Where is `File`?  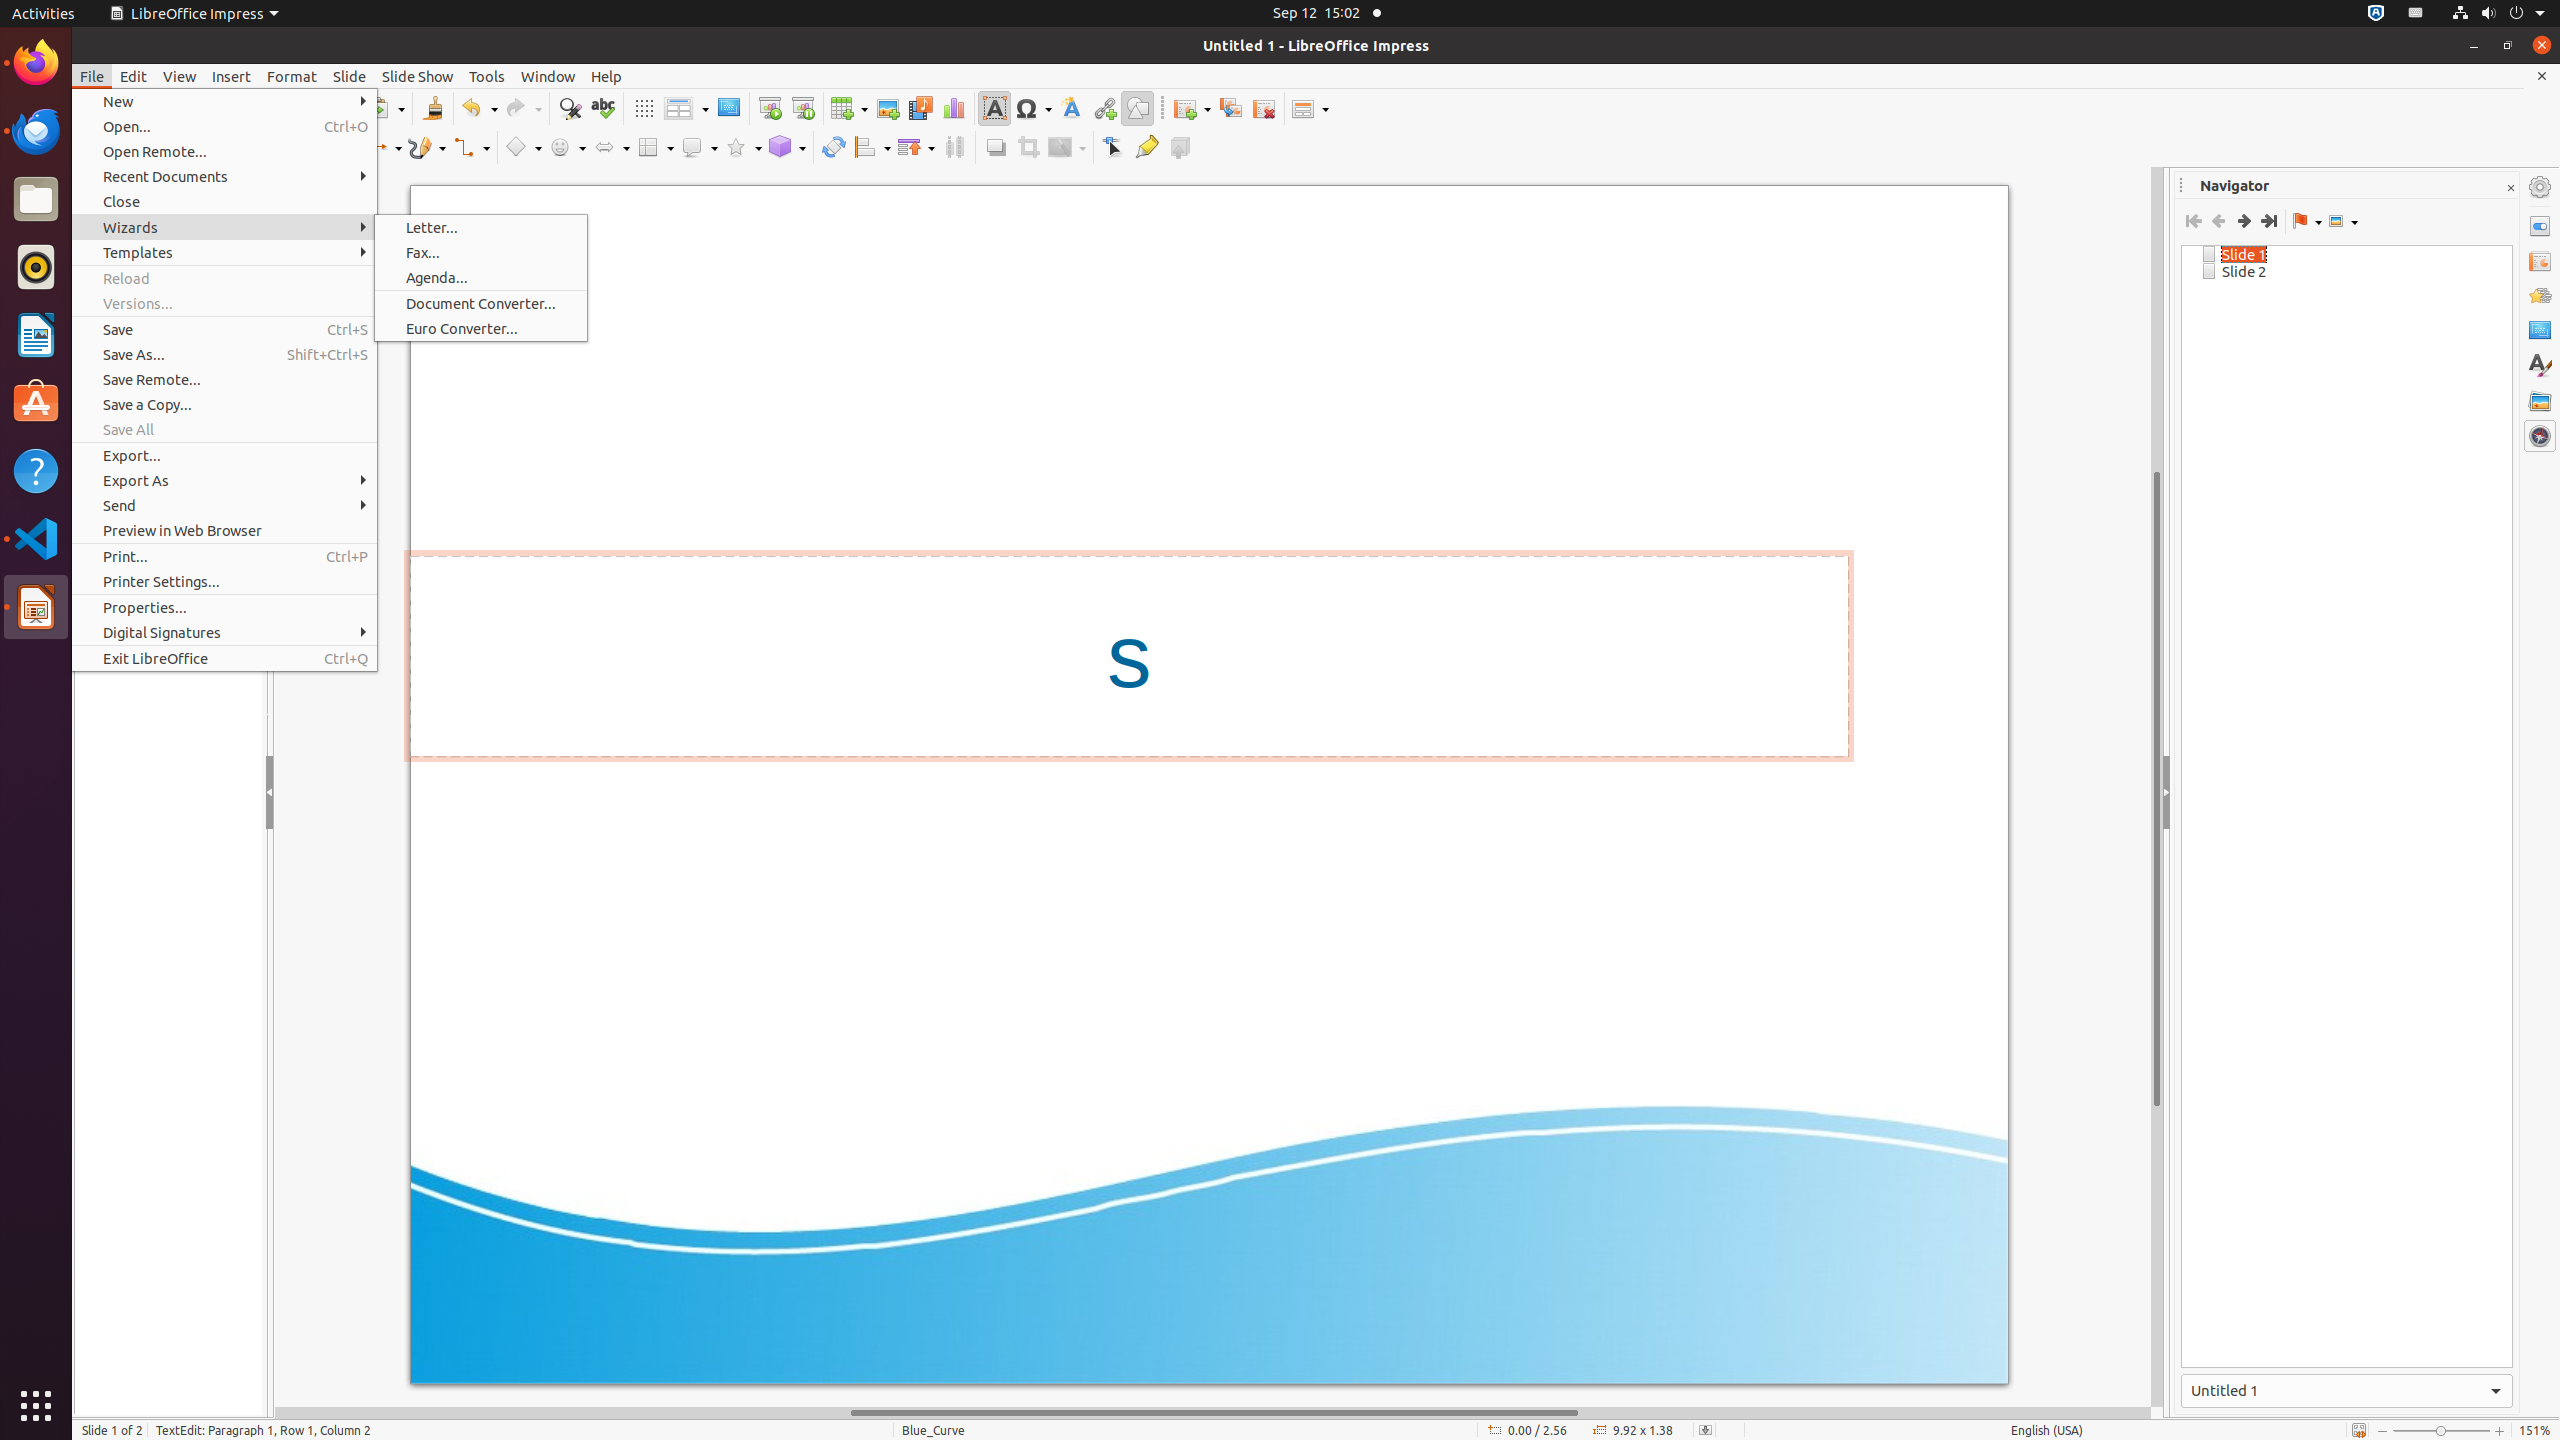
File is located at coordinates (92, 76).